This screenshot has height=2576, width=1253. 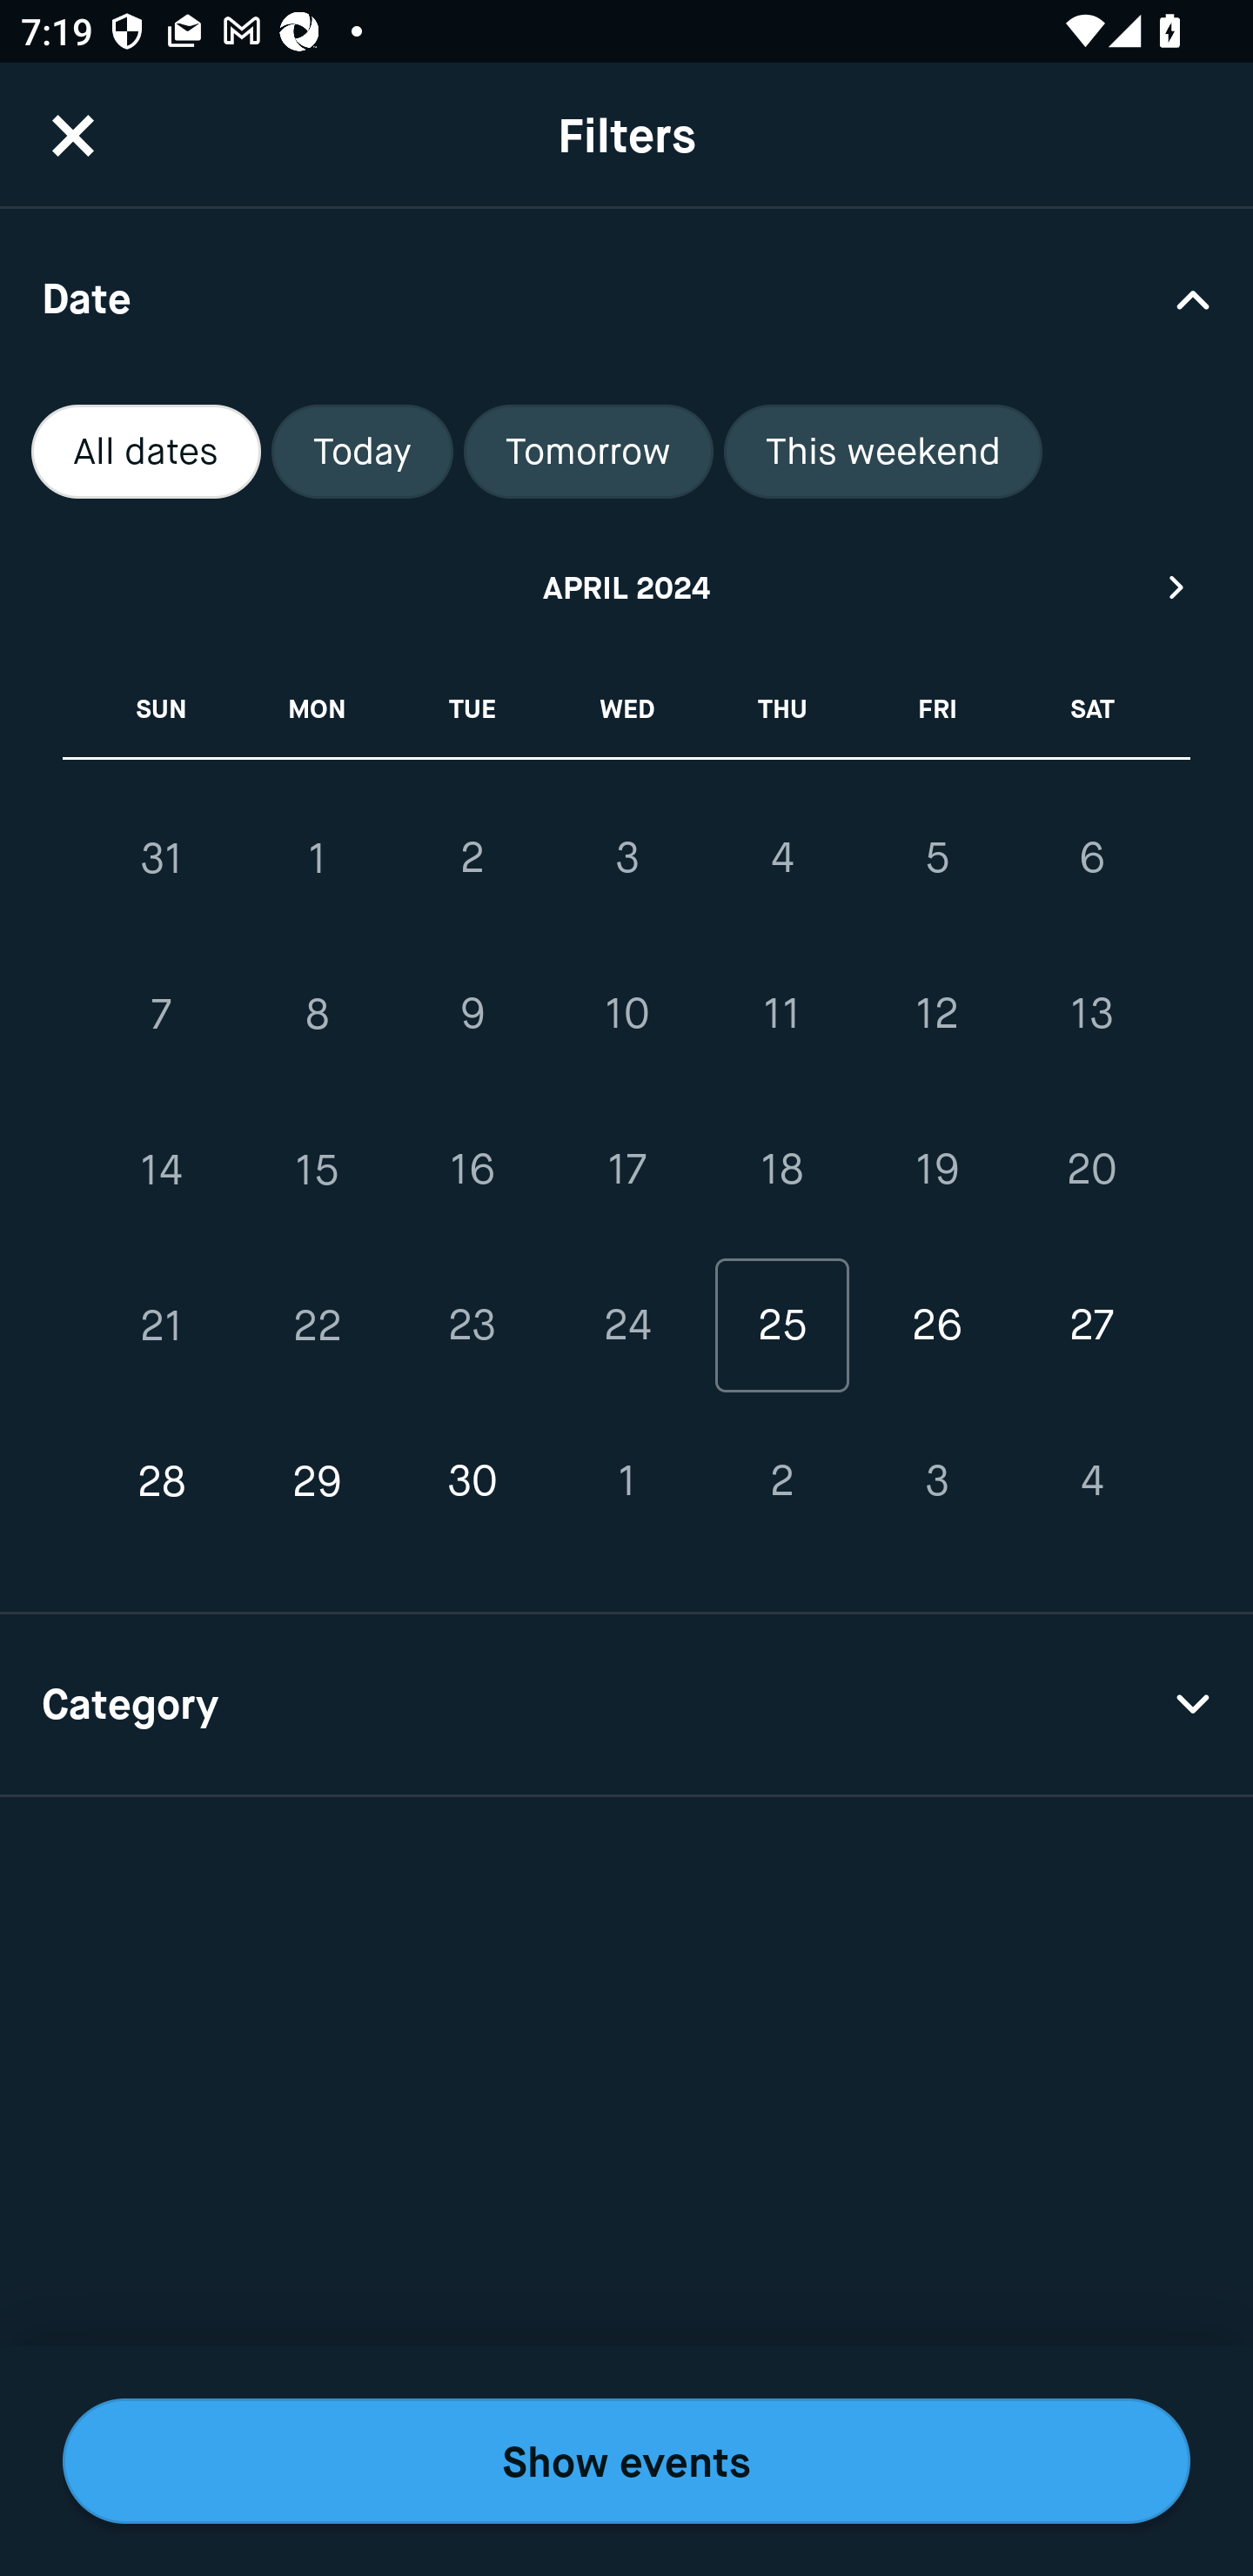 I want to click on 26, so click(x=936, y=1325).